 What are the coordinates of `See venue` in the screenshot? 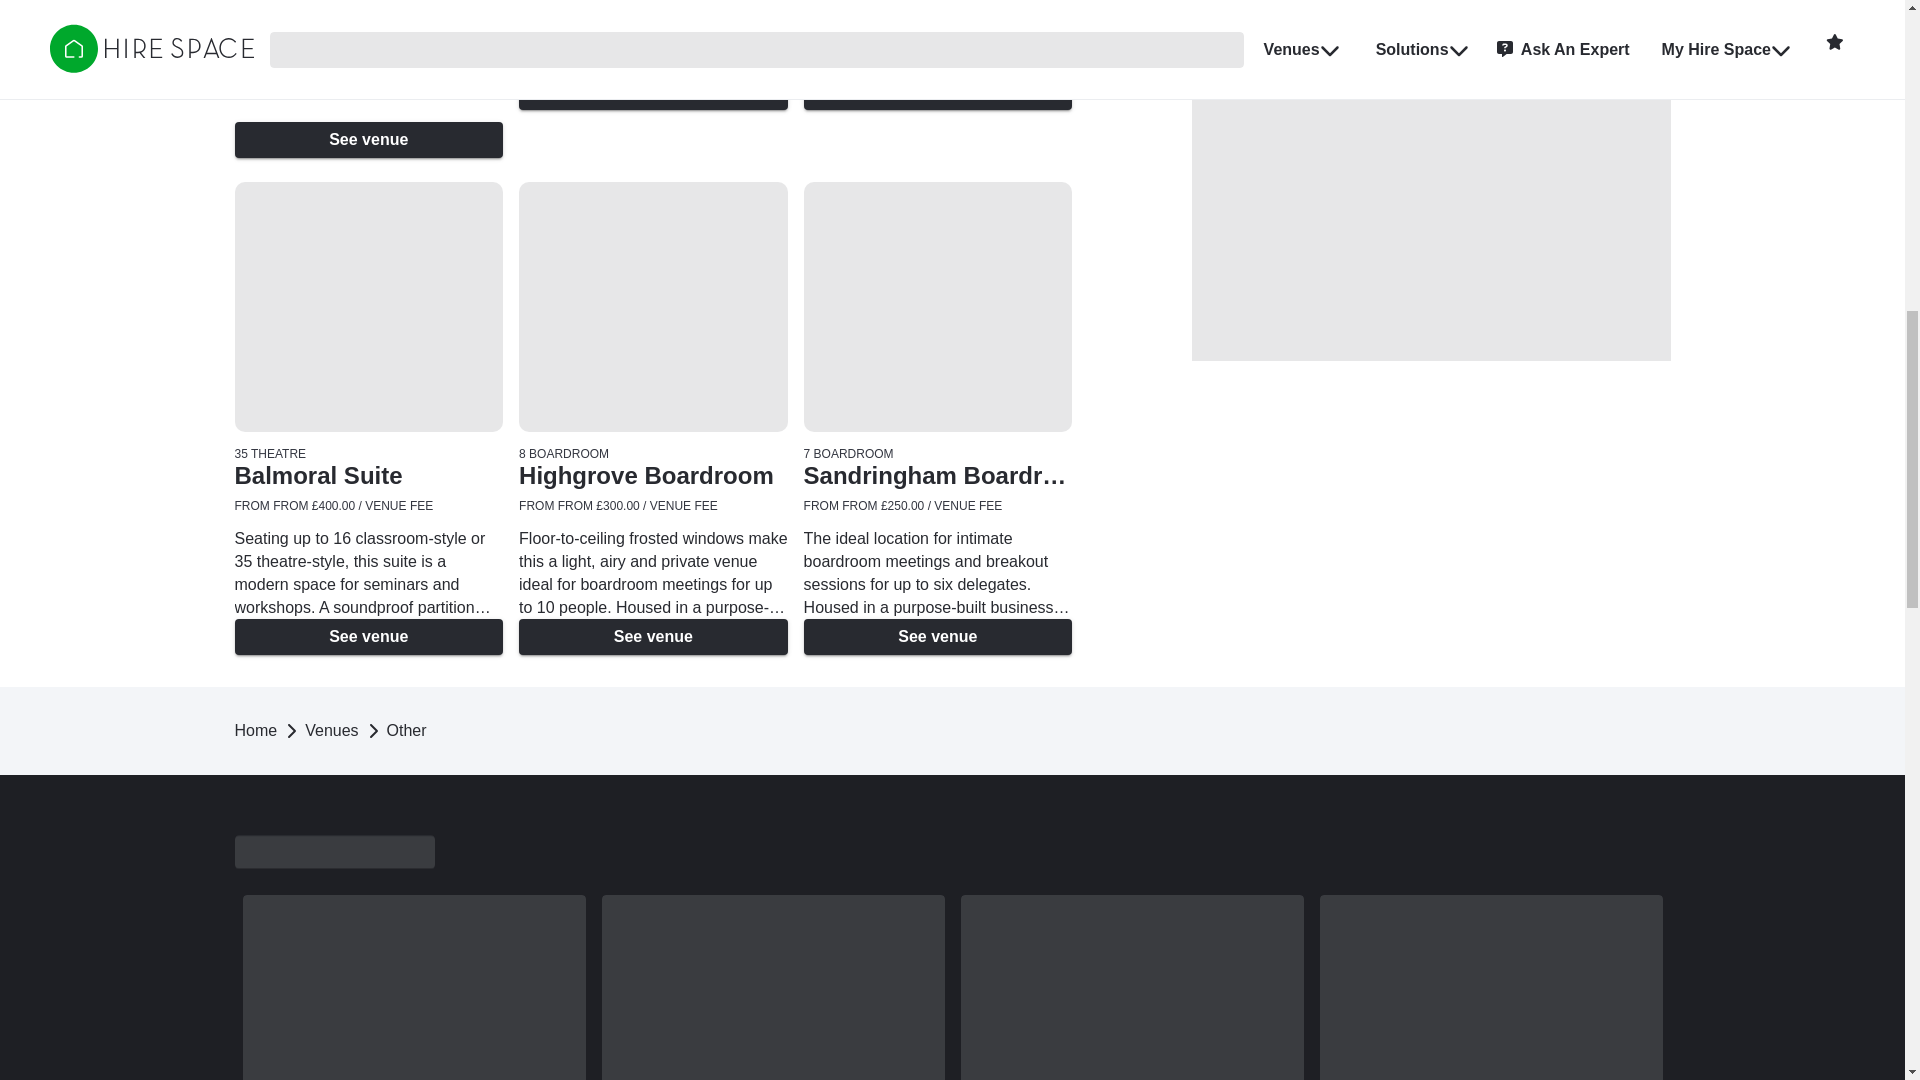 It's located at (368, 140).